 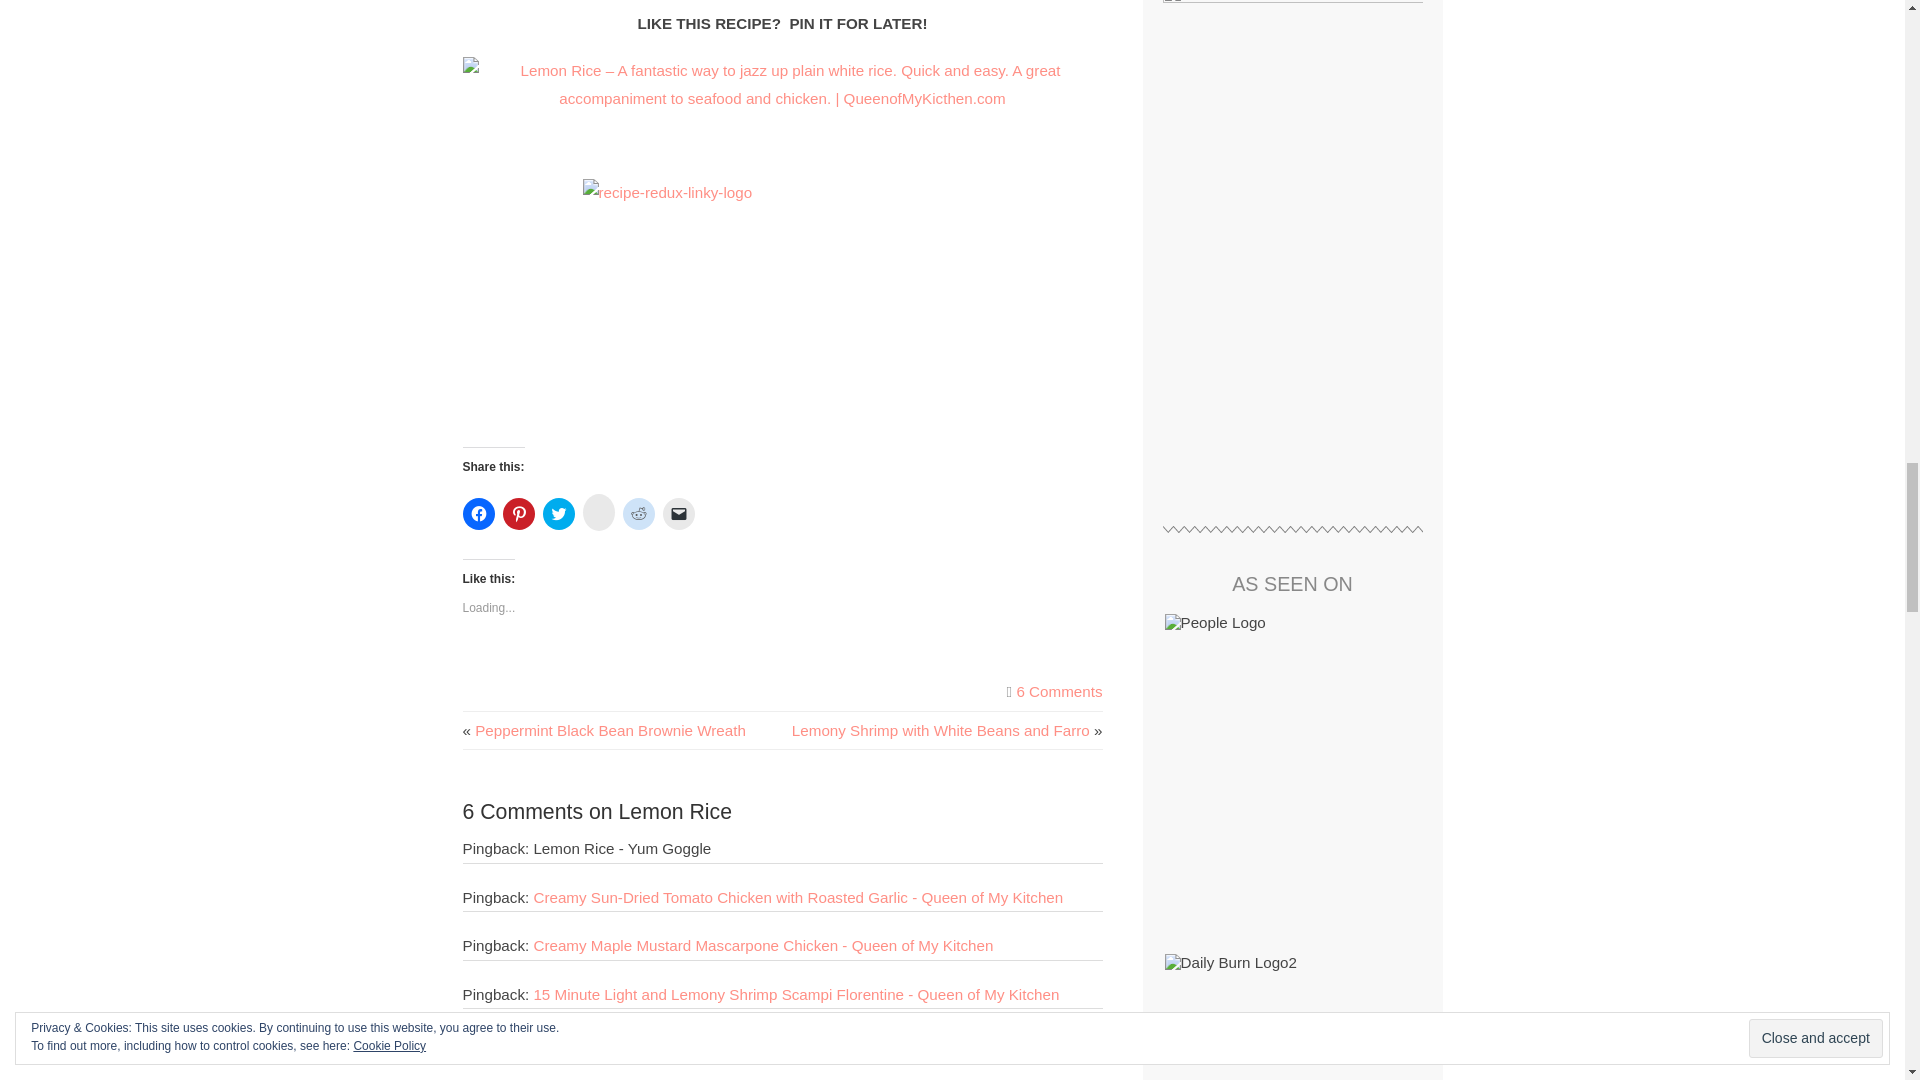 What do you see at coordinates (517, 514) in the screenshot?
I see `Click to share on Pinterest` at bounding box center [517, 514].